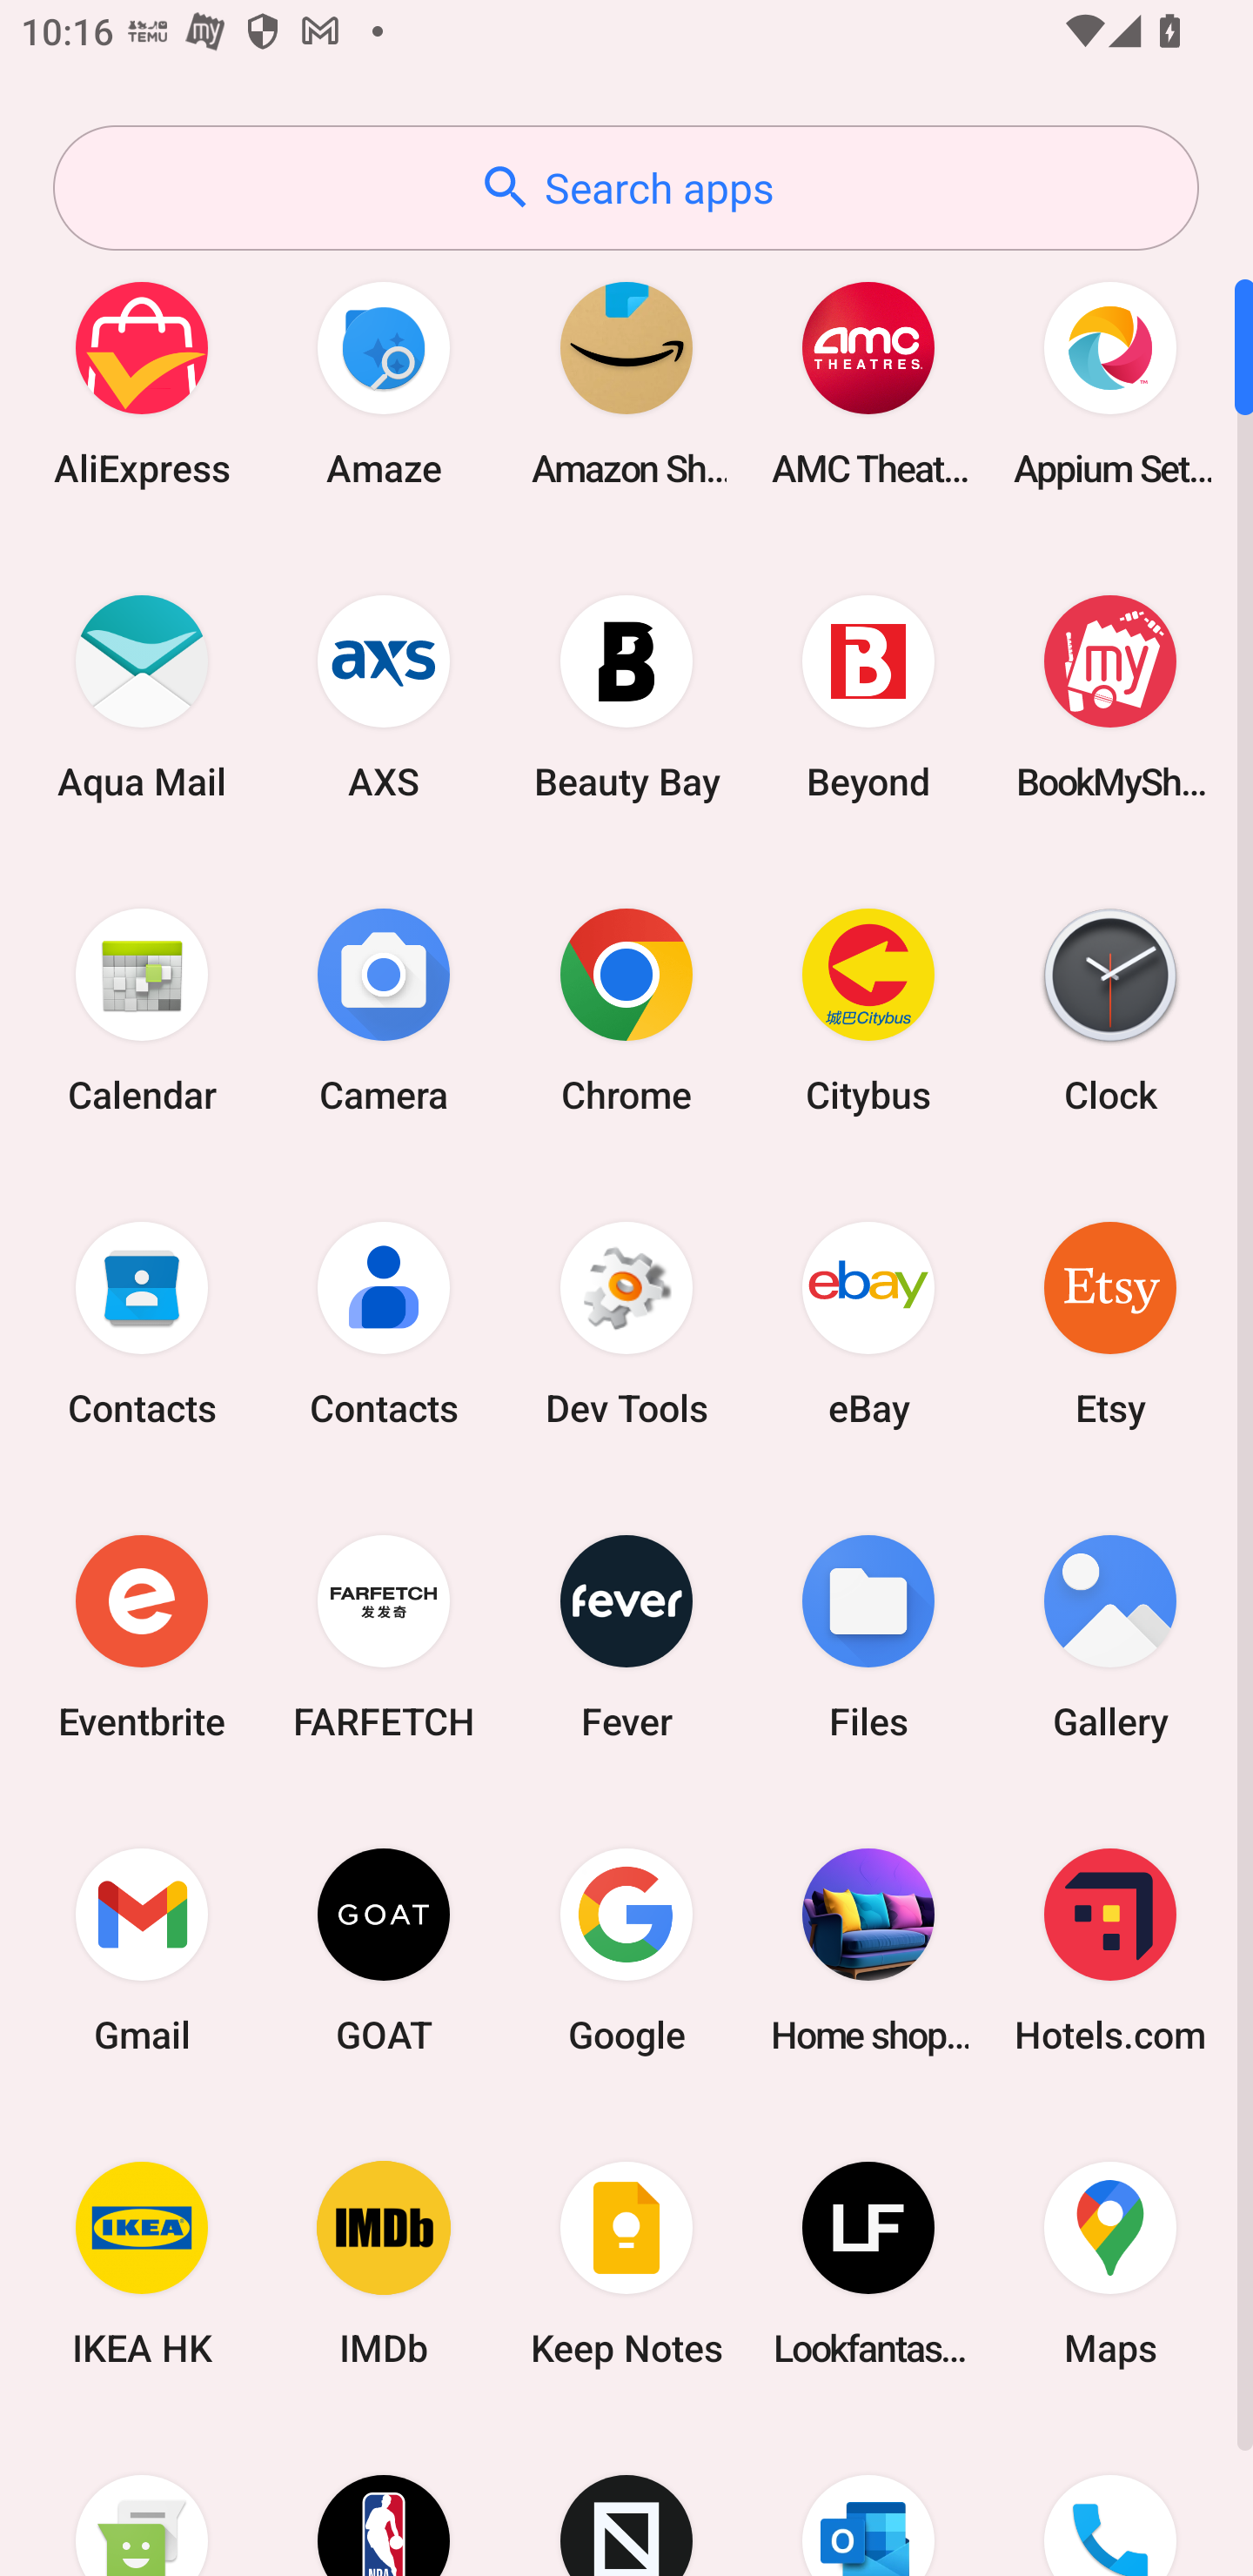 This screenshot has width=1253, height=2576. What do you see at coordinates (384, 1949) in the screenshot?
I see `GOAT` at bounding box center [384, 1949].